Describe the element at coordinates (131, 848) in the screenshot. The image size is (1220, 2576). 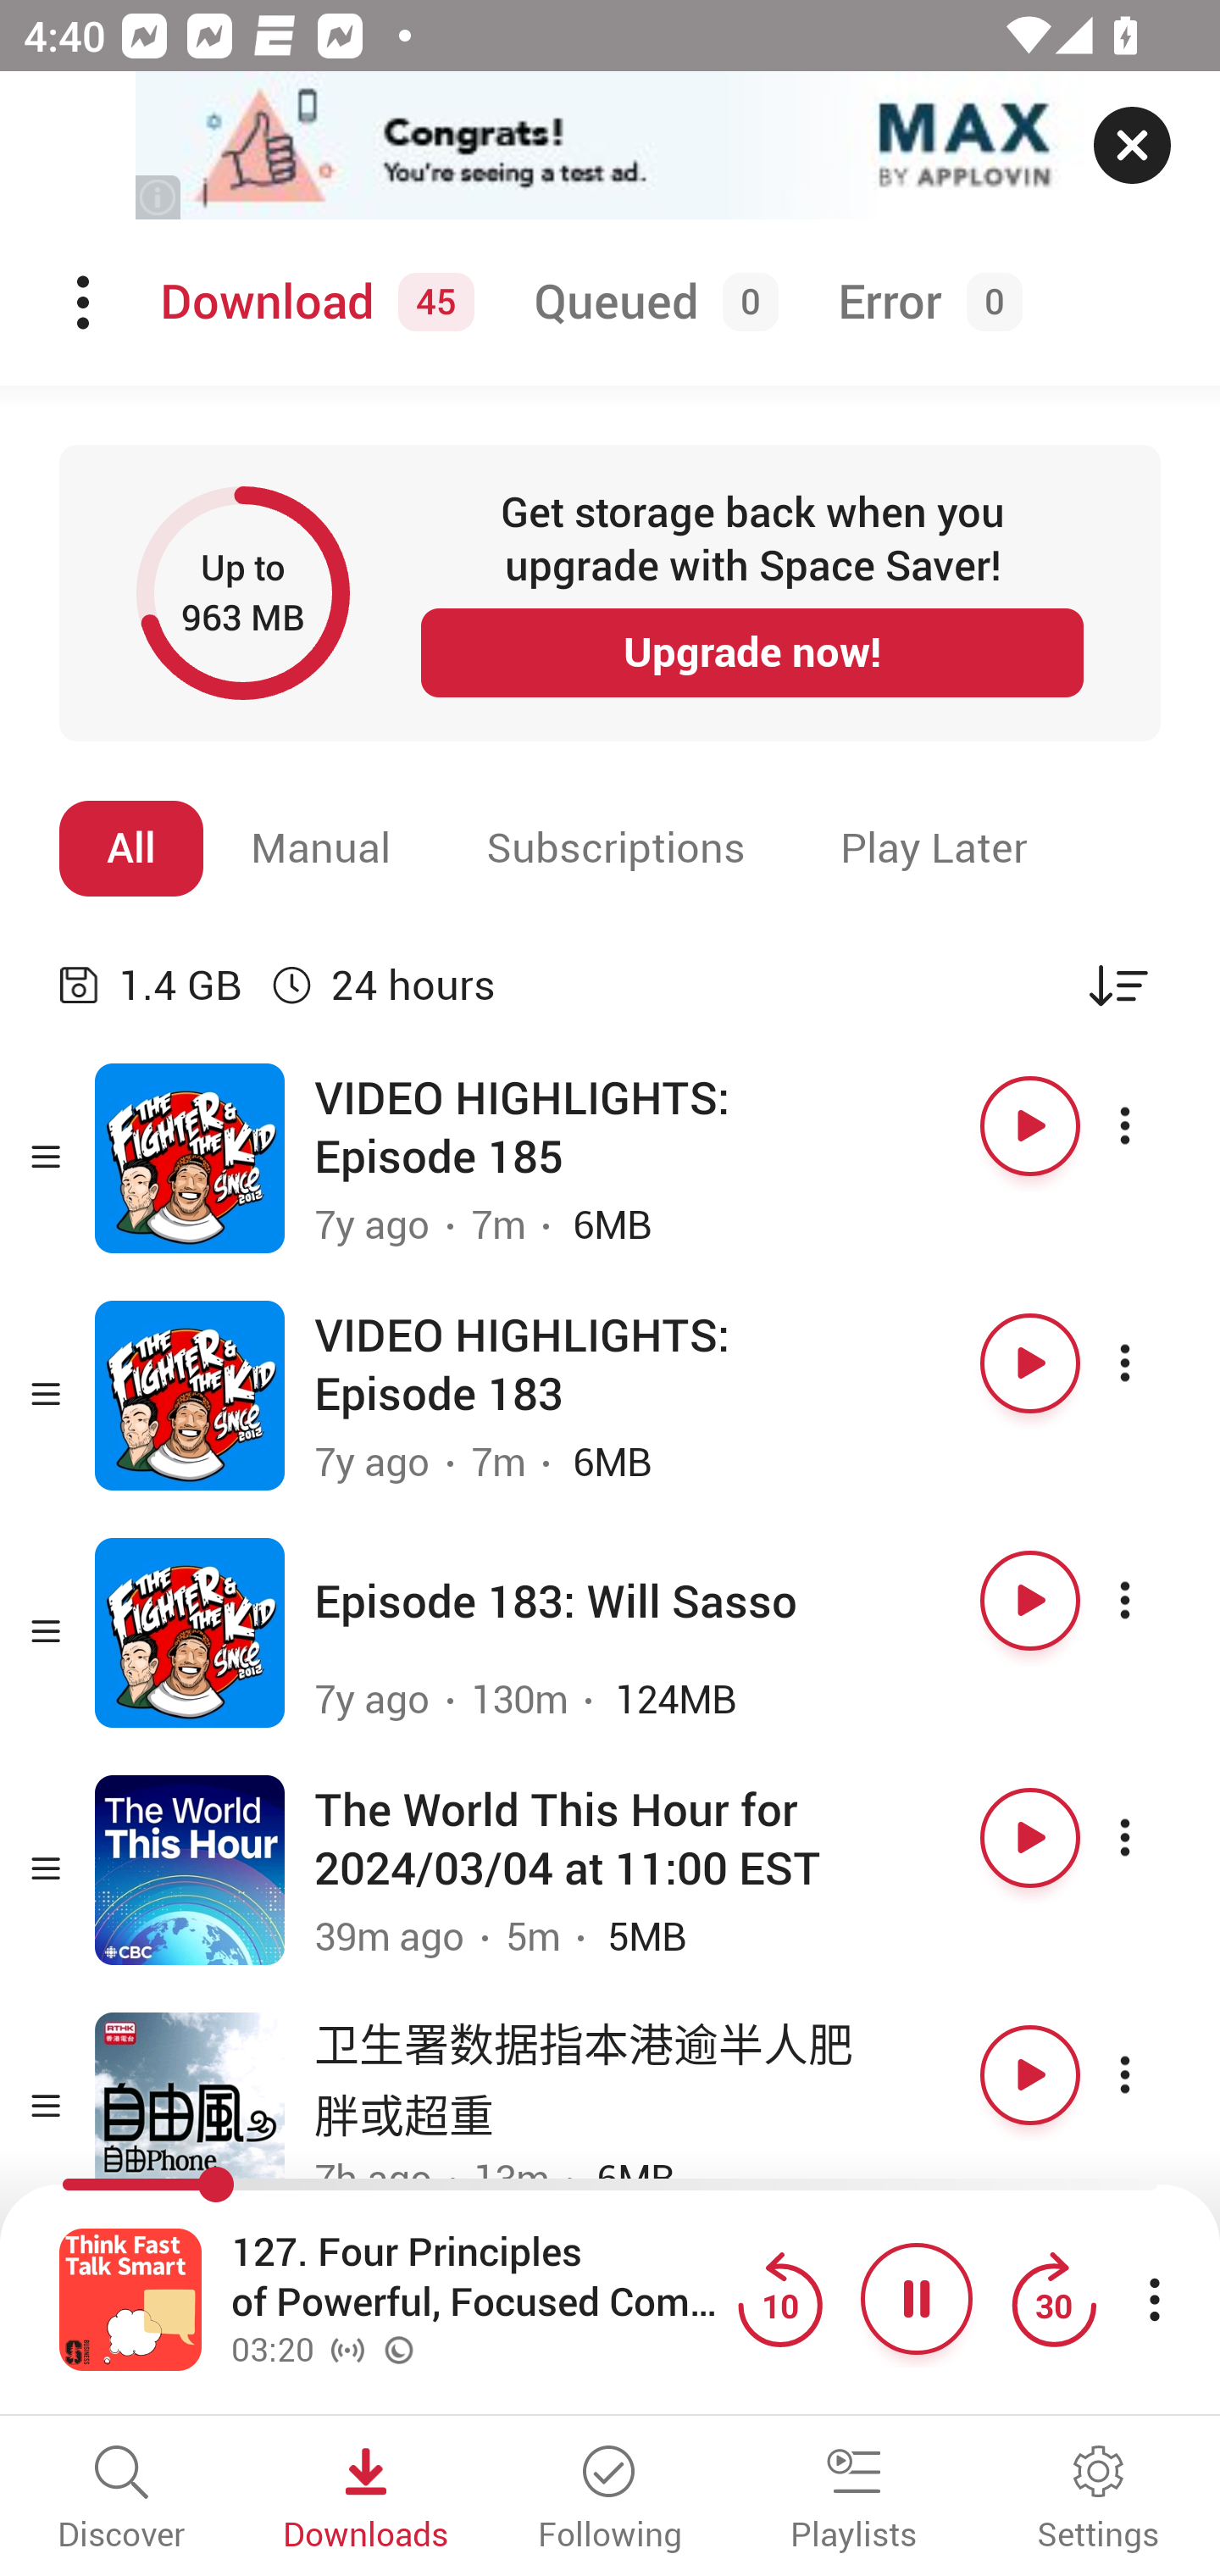
I see `All` at that location.